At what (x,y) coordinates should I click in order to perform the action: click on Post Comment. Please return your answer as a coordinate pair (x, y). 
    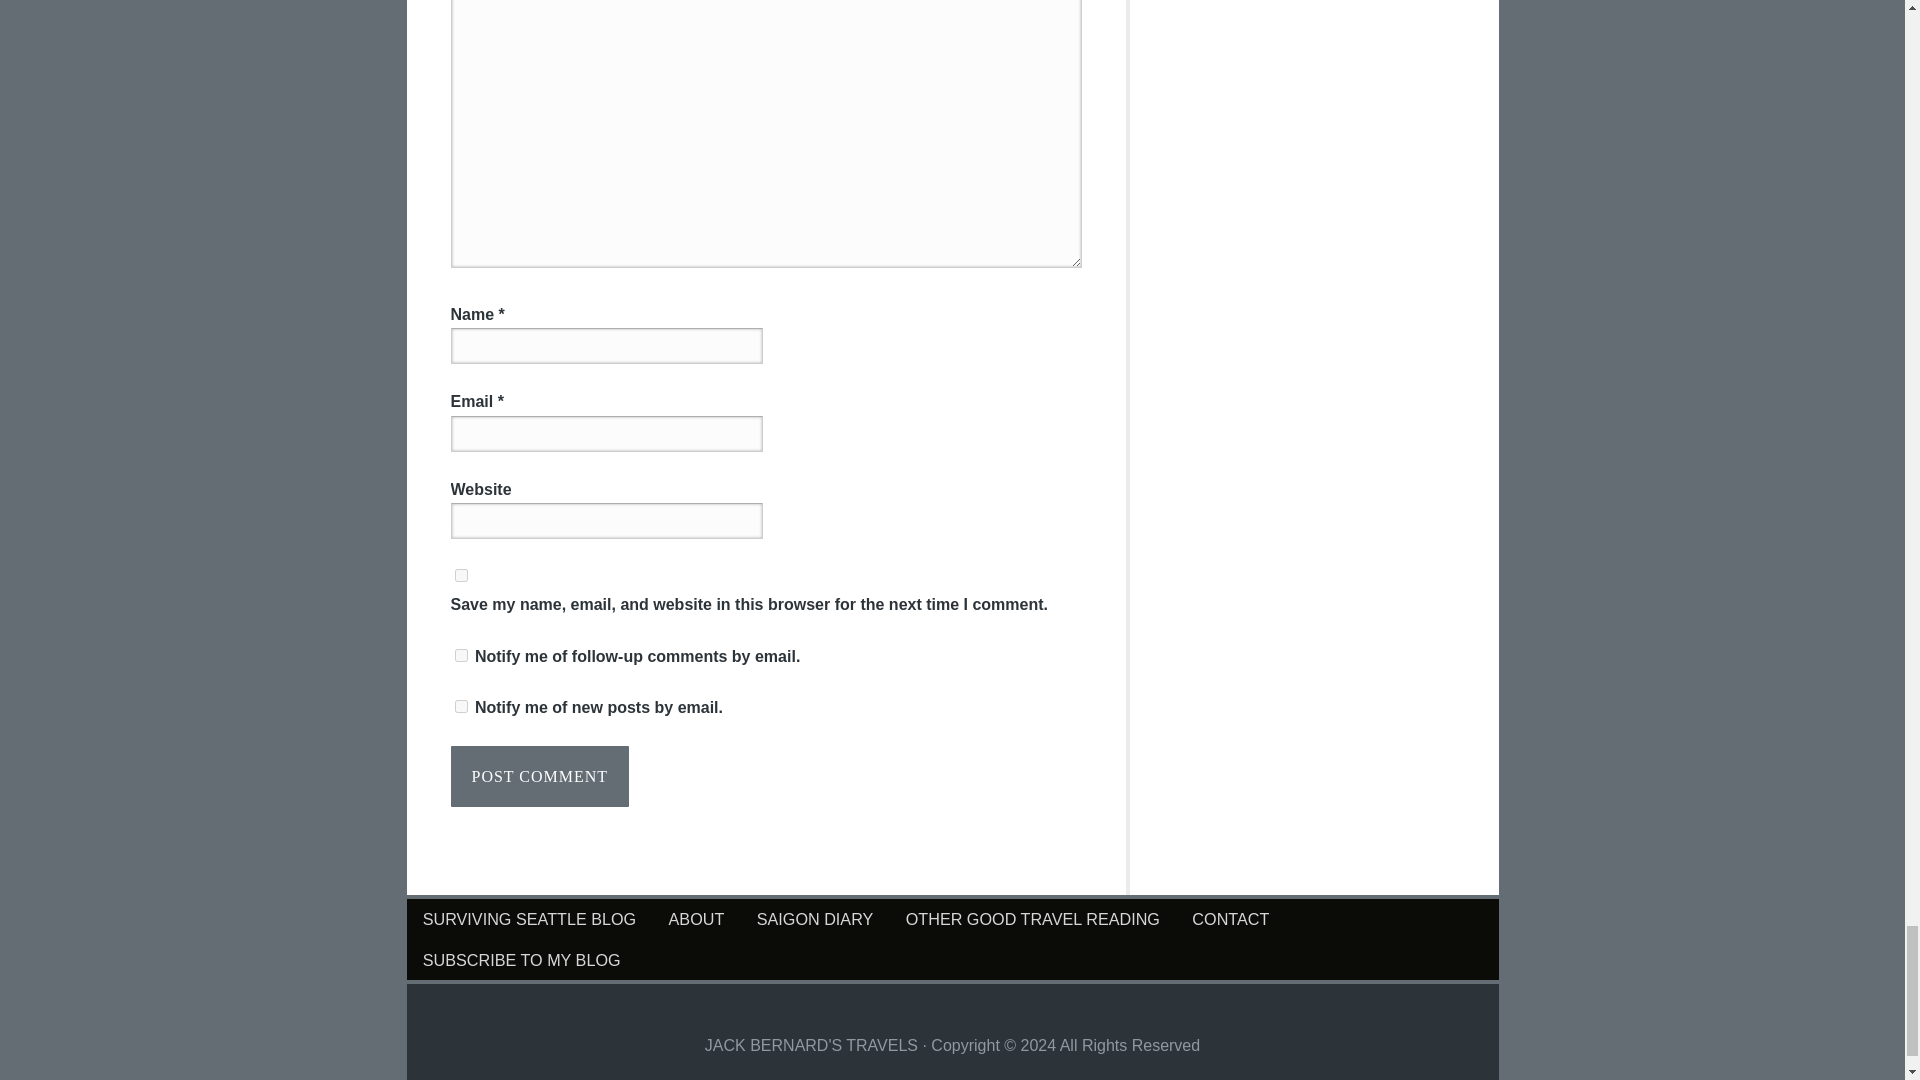
    Looking at the image, I should click on (539, 776).